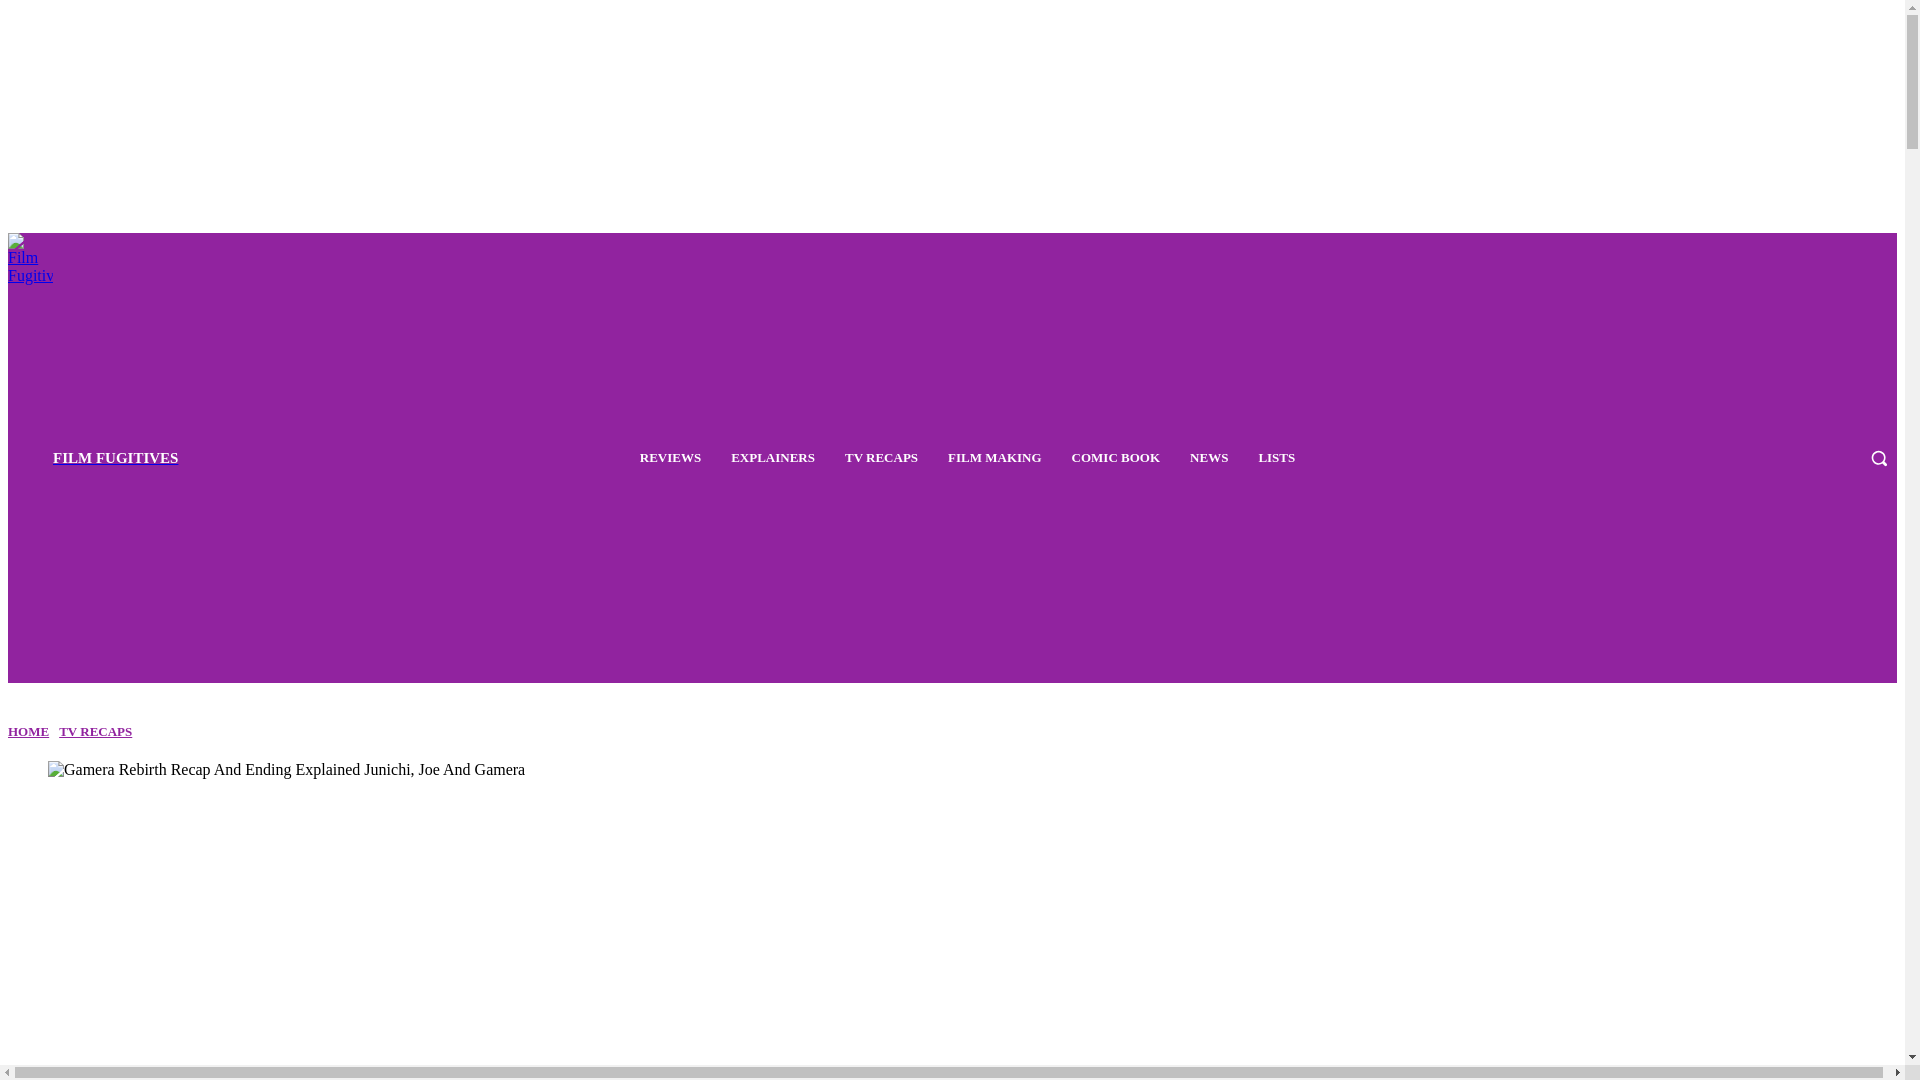 The image size is (1920, 1080). What do you see at coordinates (995, 457) in the screenshot?
I see `FILM MAKING` at bounding box center [995, 457].